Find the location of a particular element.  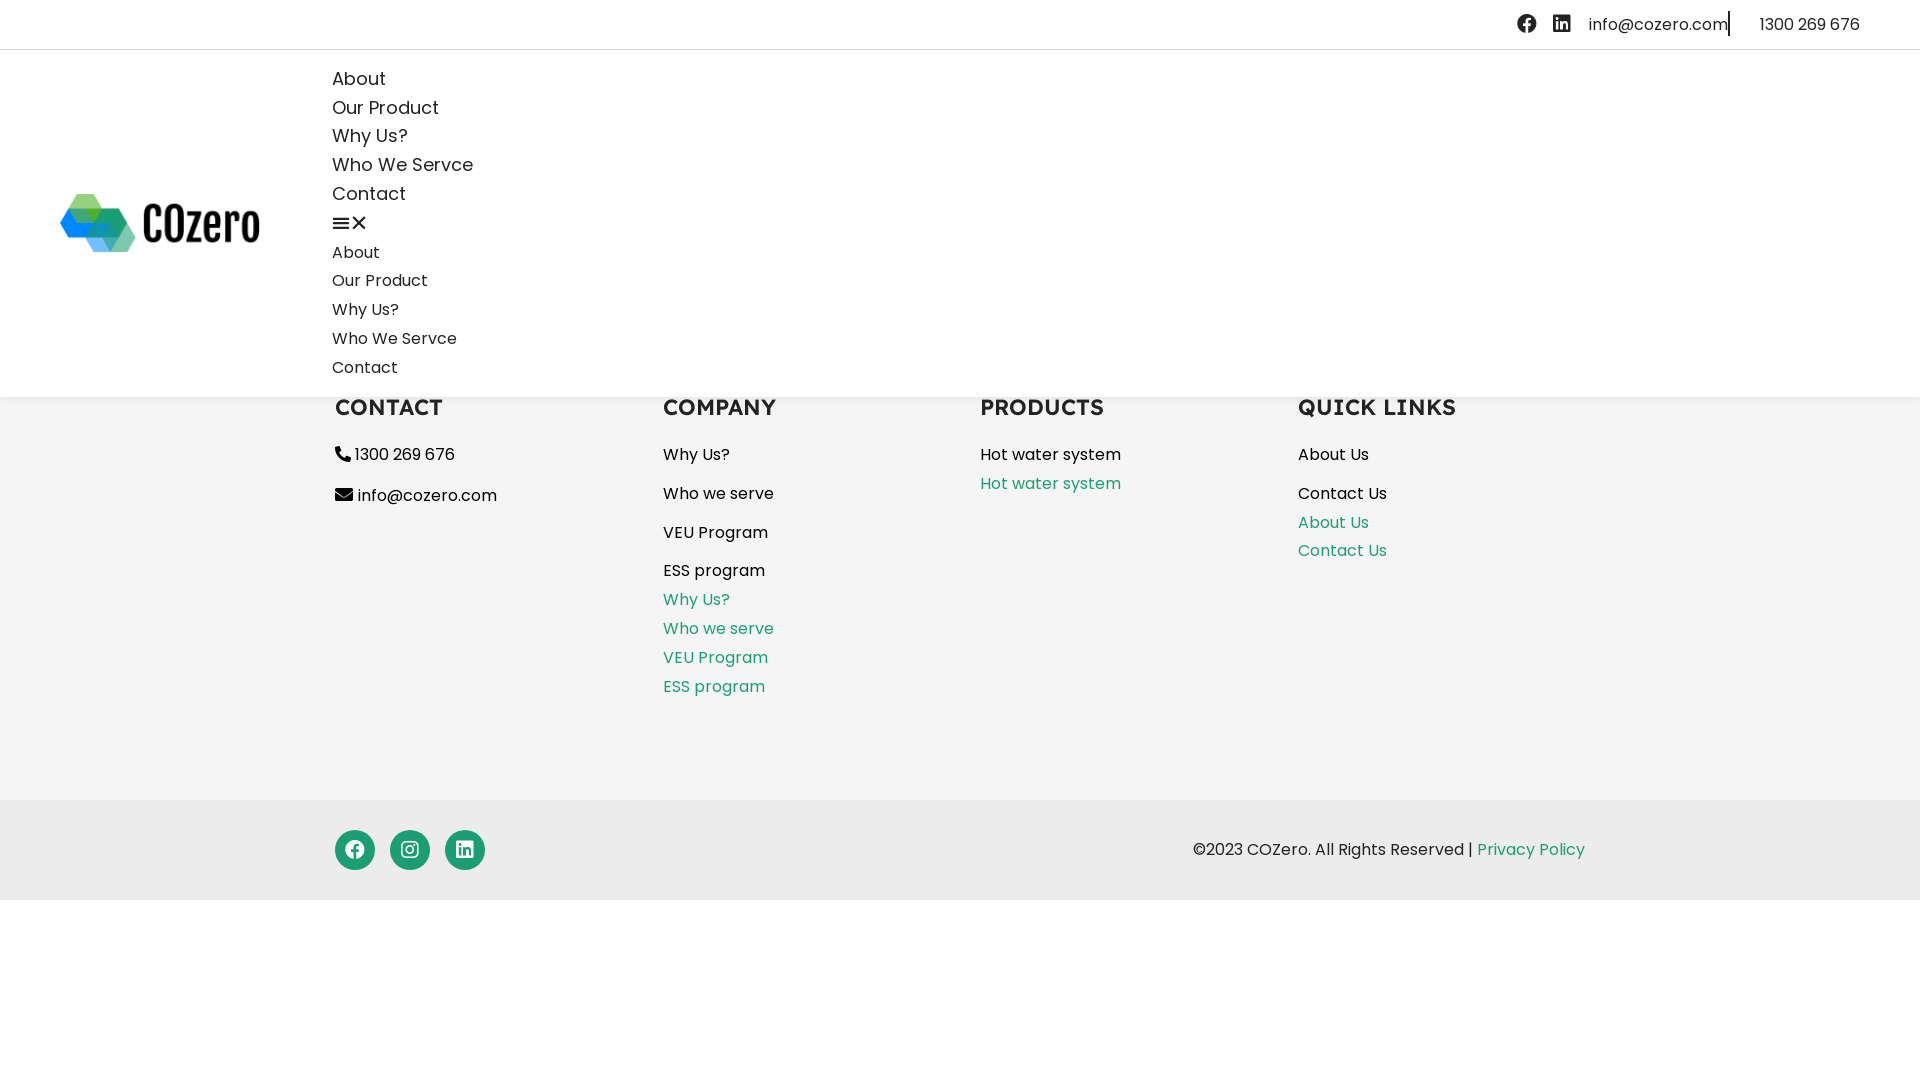

About Us is located at coordinates (1334, 454).